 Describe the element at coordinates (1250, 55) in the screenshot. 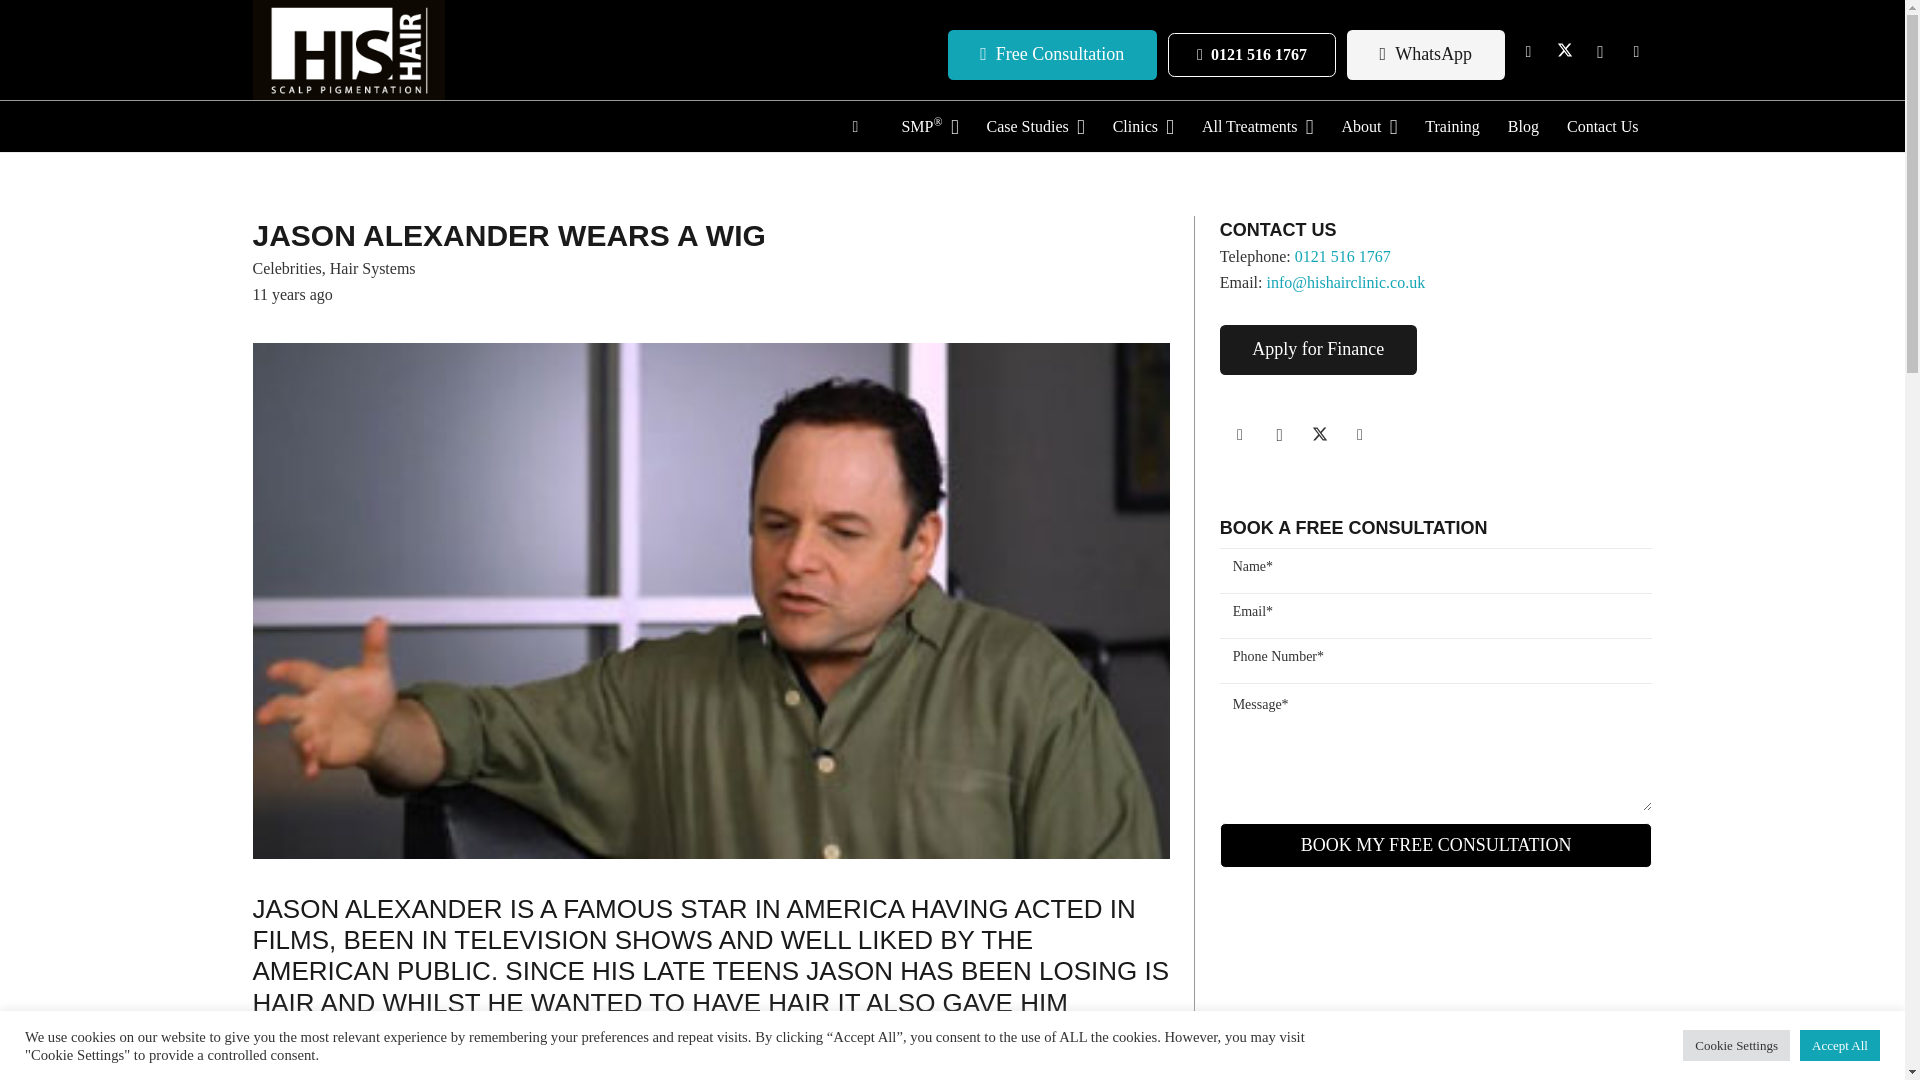

I see `0121 516 1767` at that location.